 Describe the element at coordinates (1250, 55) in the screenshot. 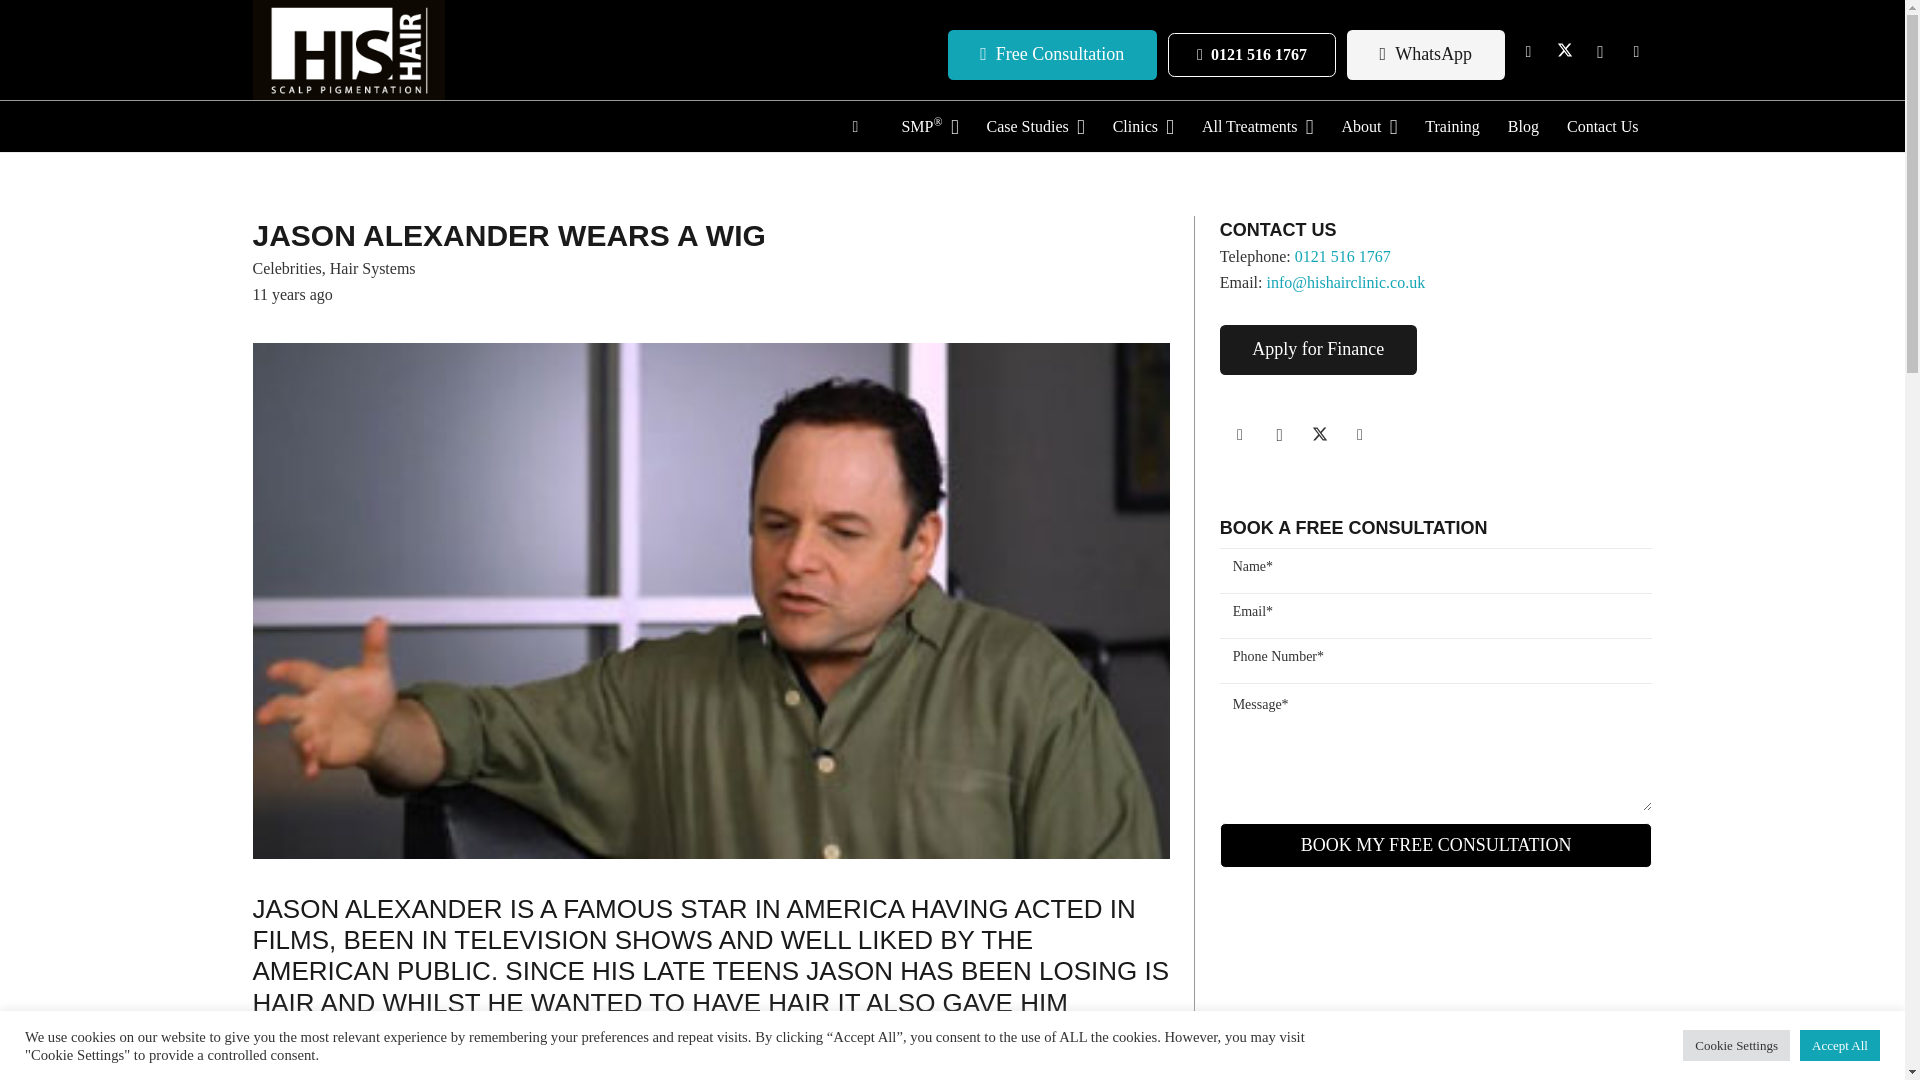

I see `0121 516 1767` at that location.